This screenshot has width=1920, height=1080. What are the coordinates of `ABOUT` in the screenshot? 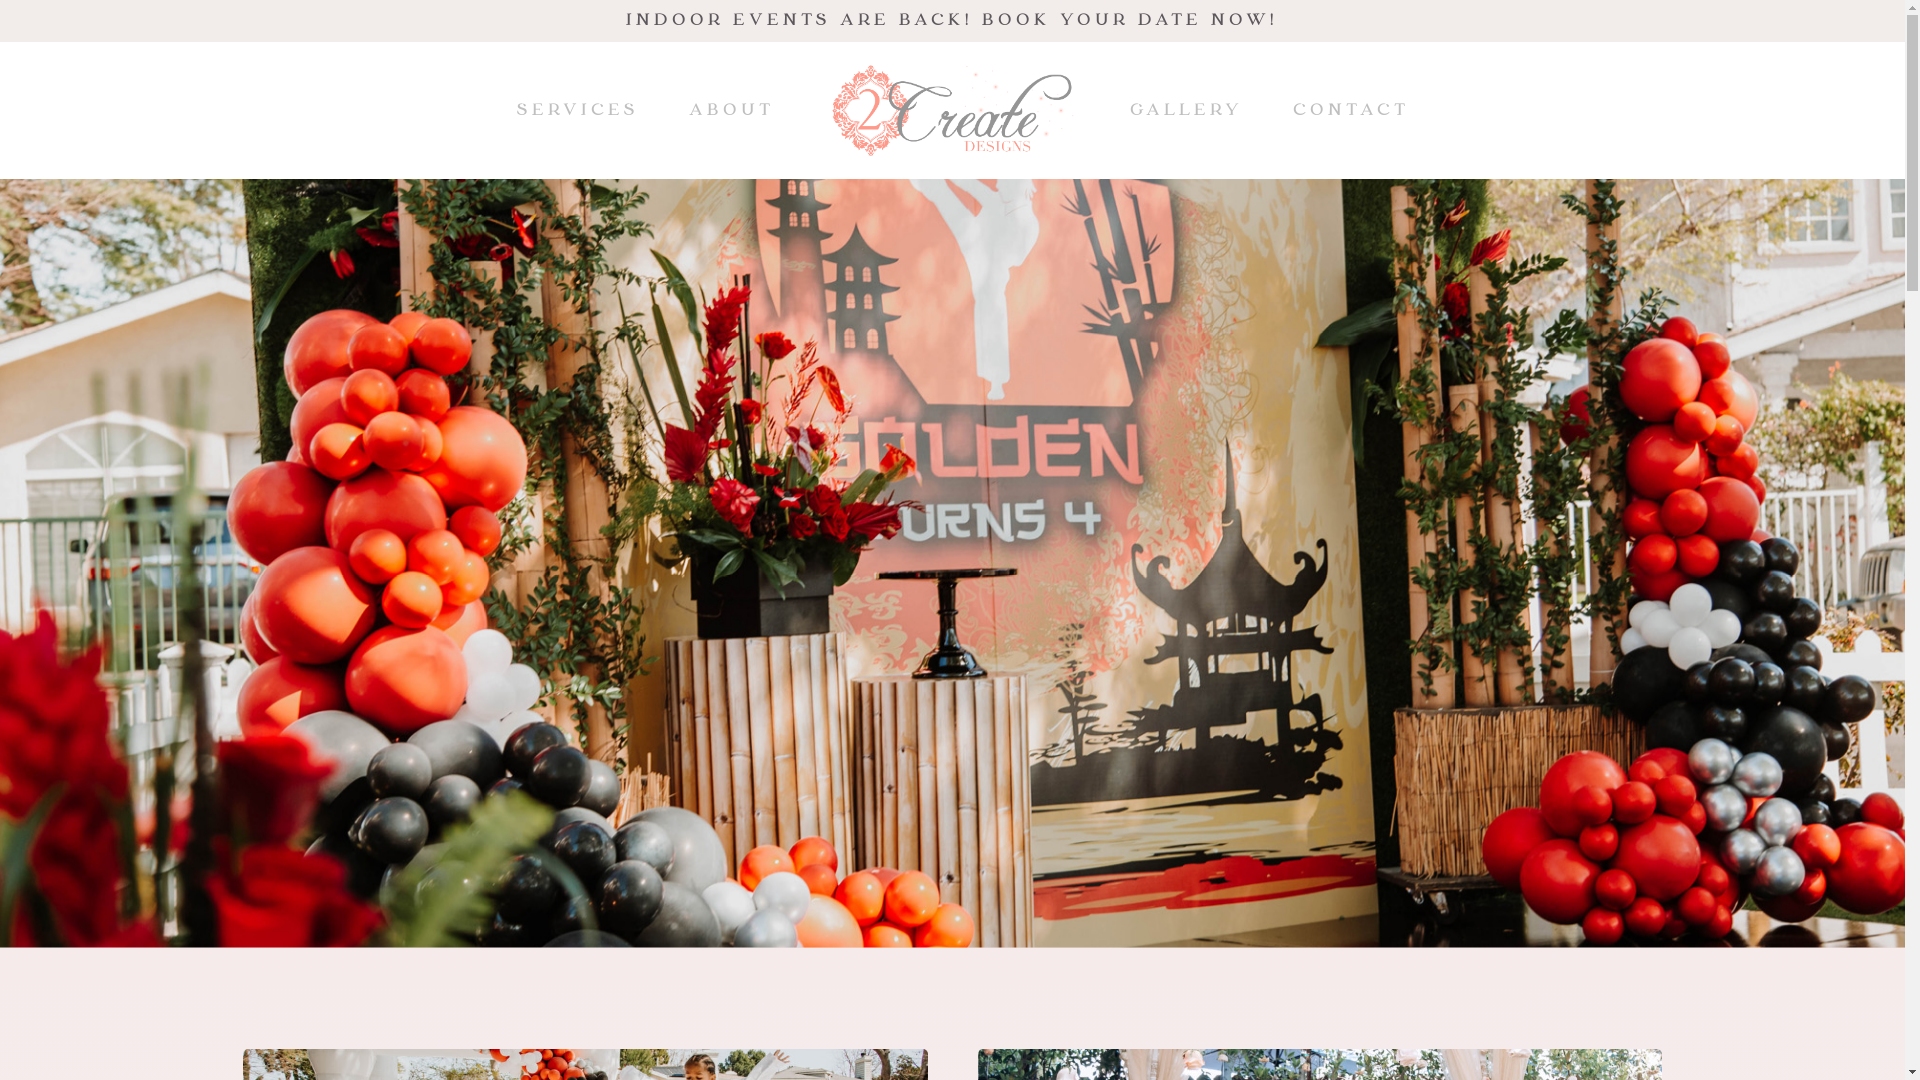 It's located at (732, 110).